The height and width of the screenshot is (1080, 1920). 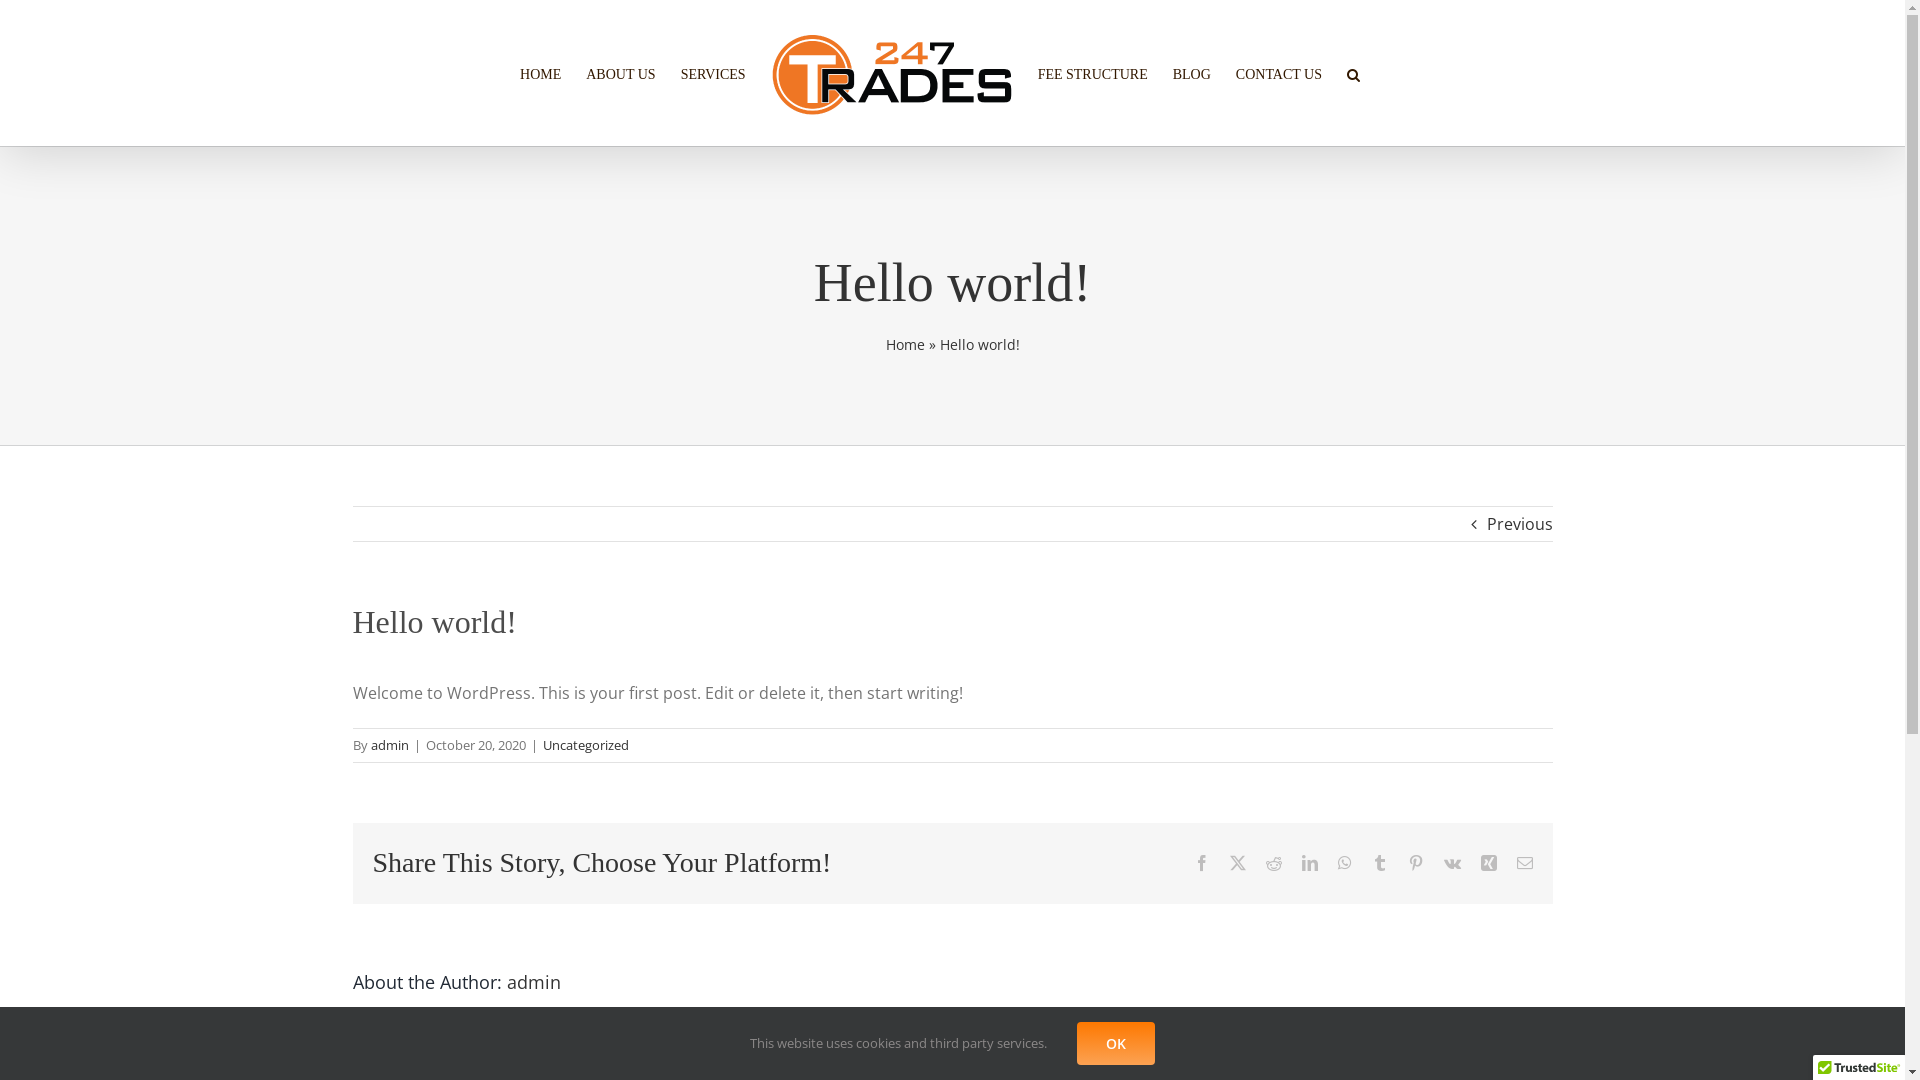 I want to click on Uncategorized, so click(x=585, y=745).